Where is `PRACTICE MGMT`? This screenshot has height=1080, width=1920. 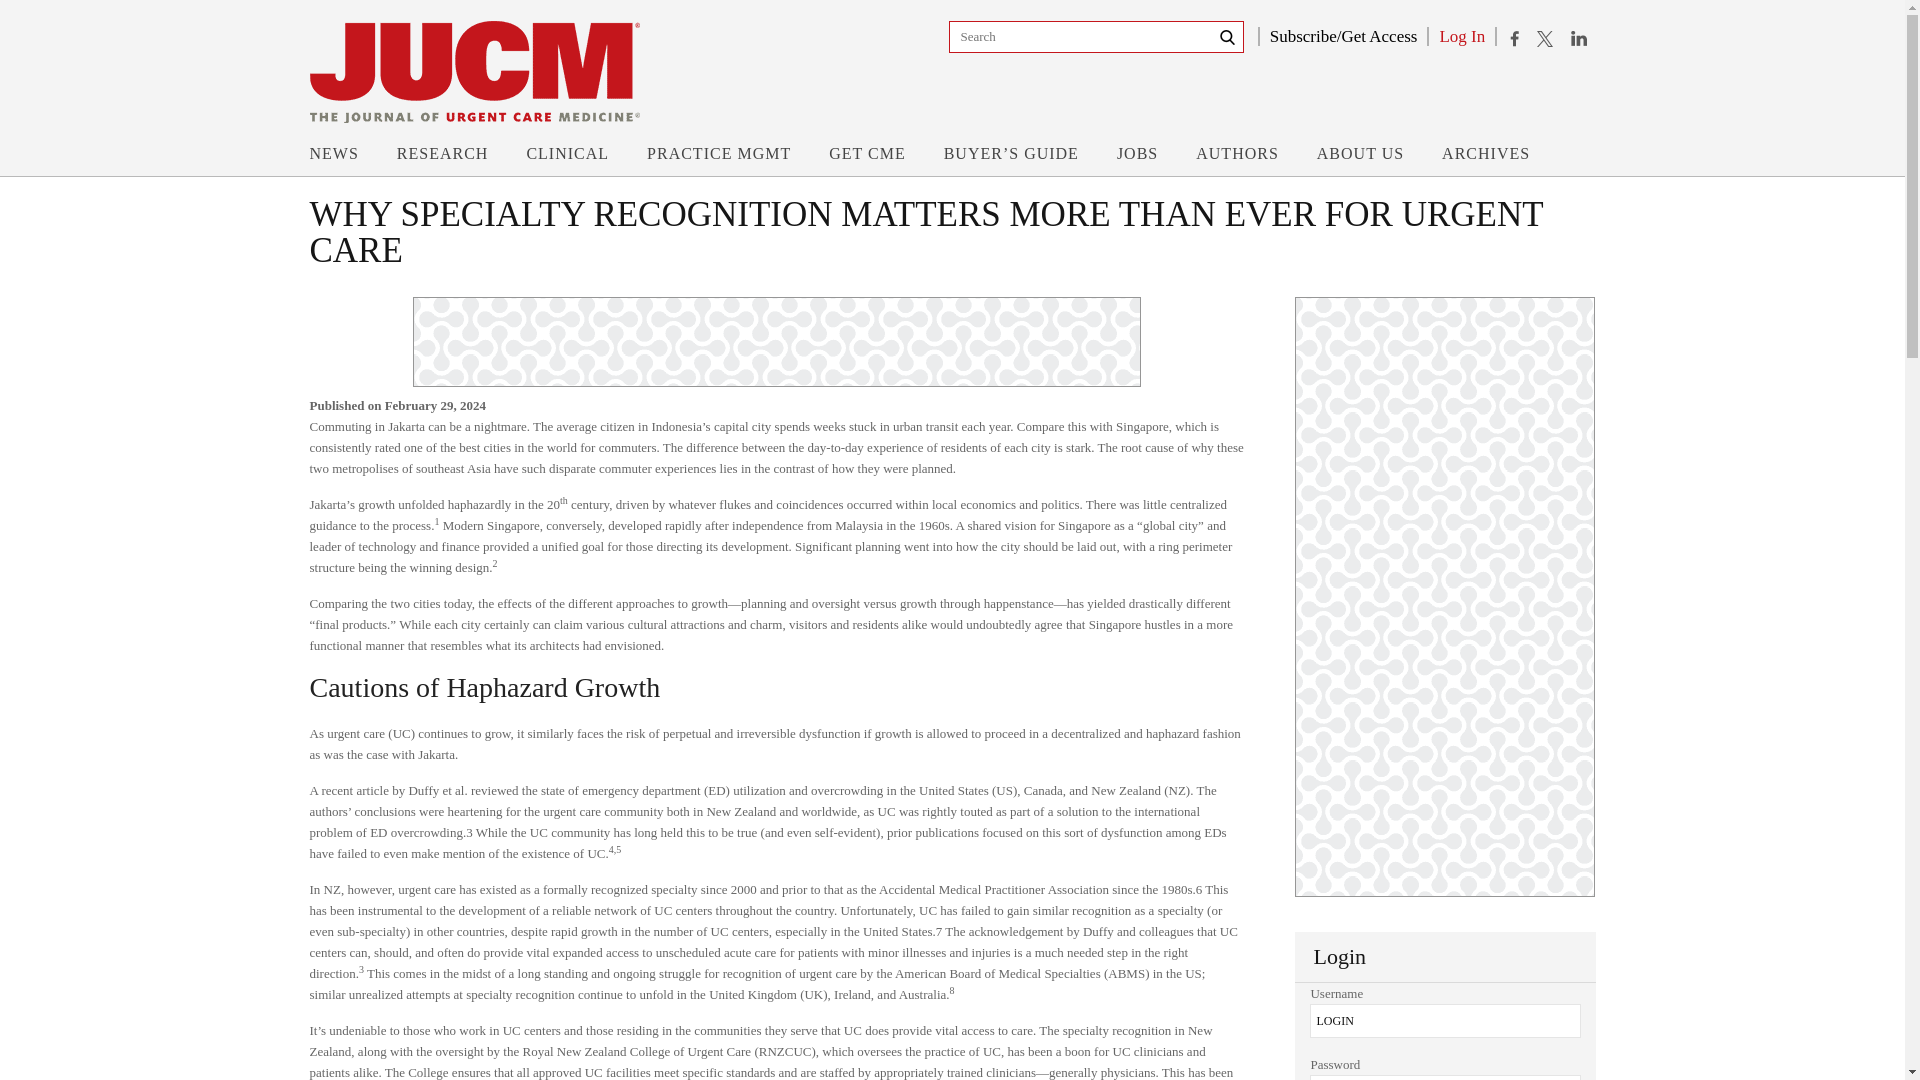
PRACTICE MGMT is located at coordinates (719, 159).